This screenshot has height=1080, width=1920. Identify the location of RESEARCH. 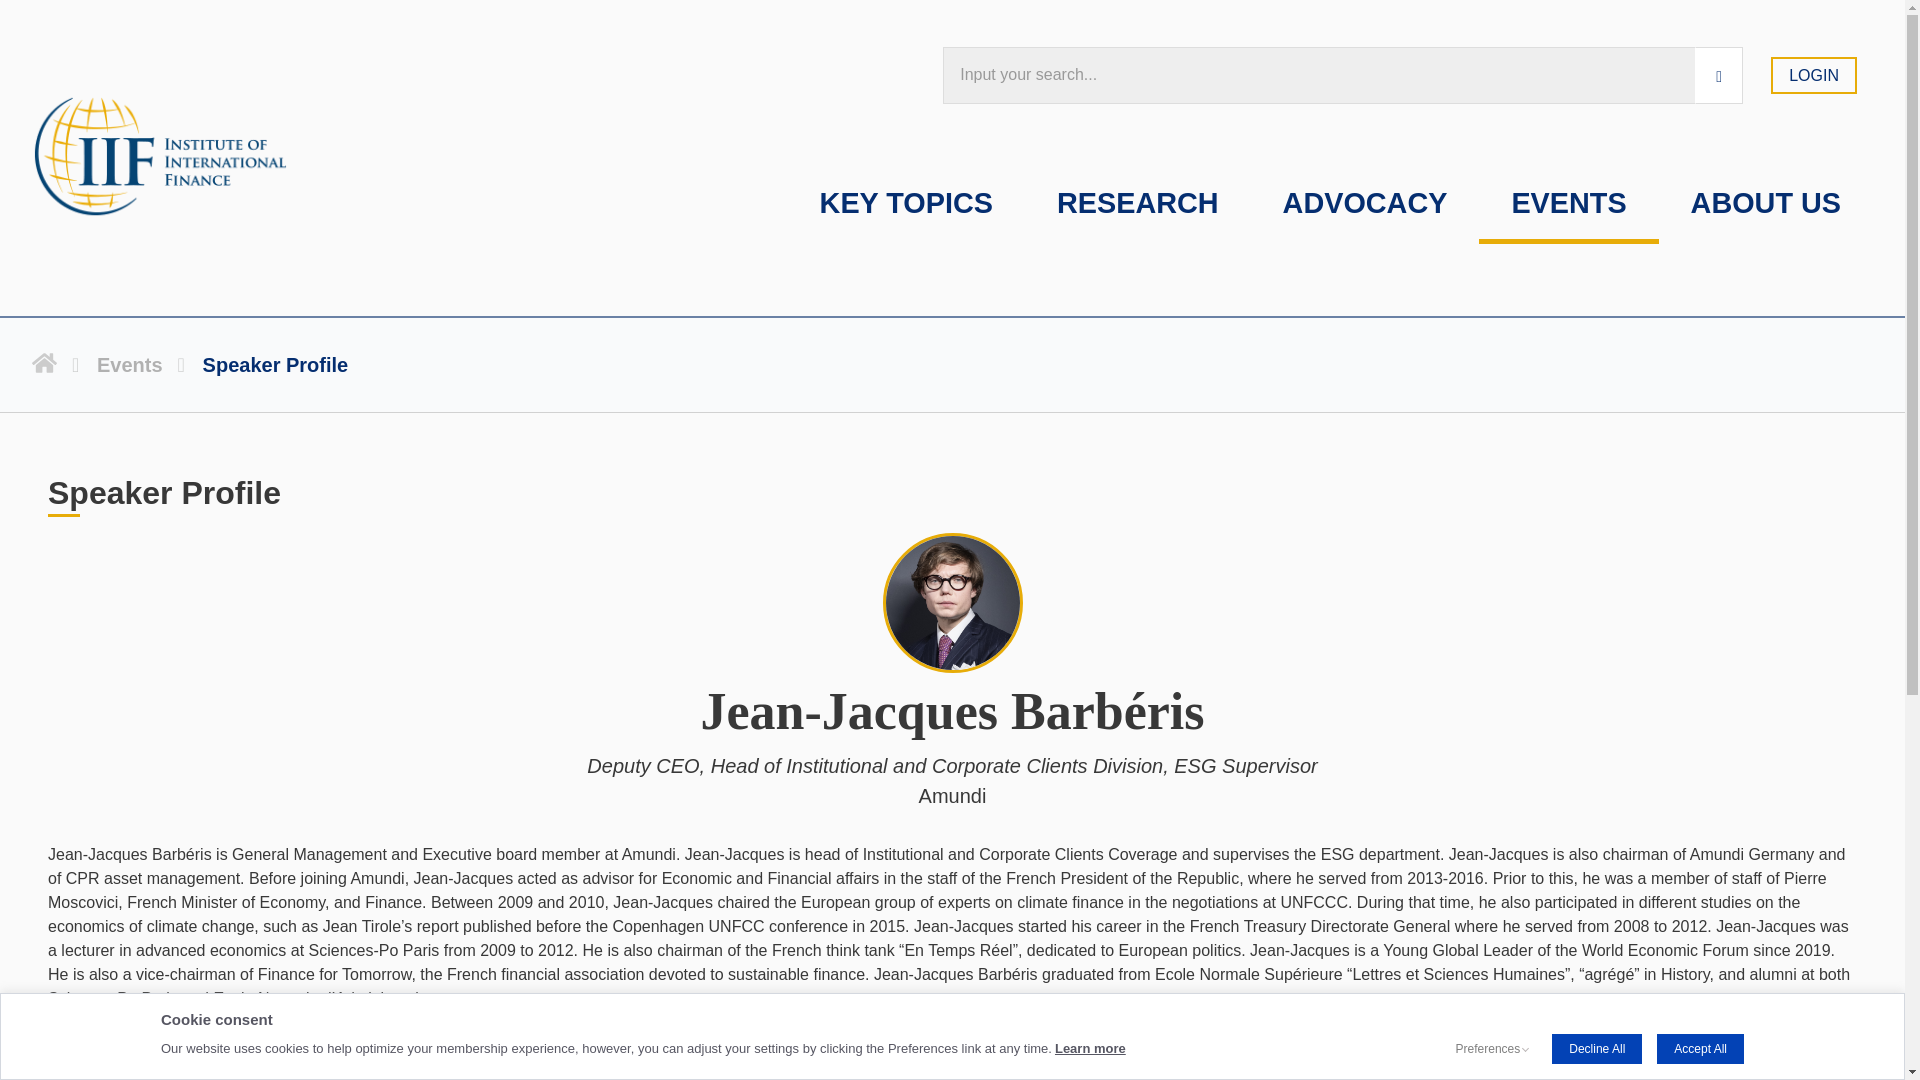
(1138, 206).